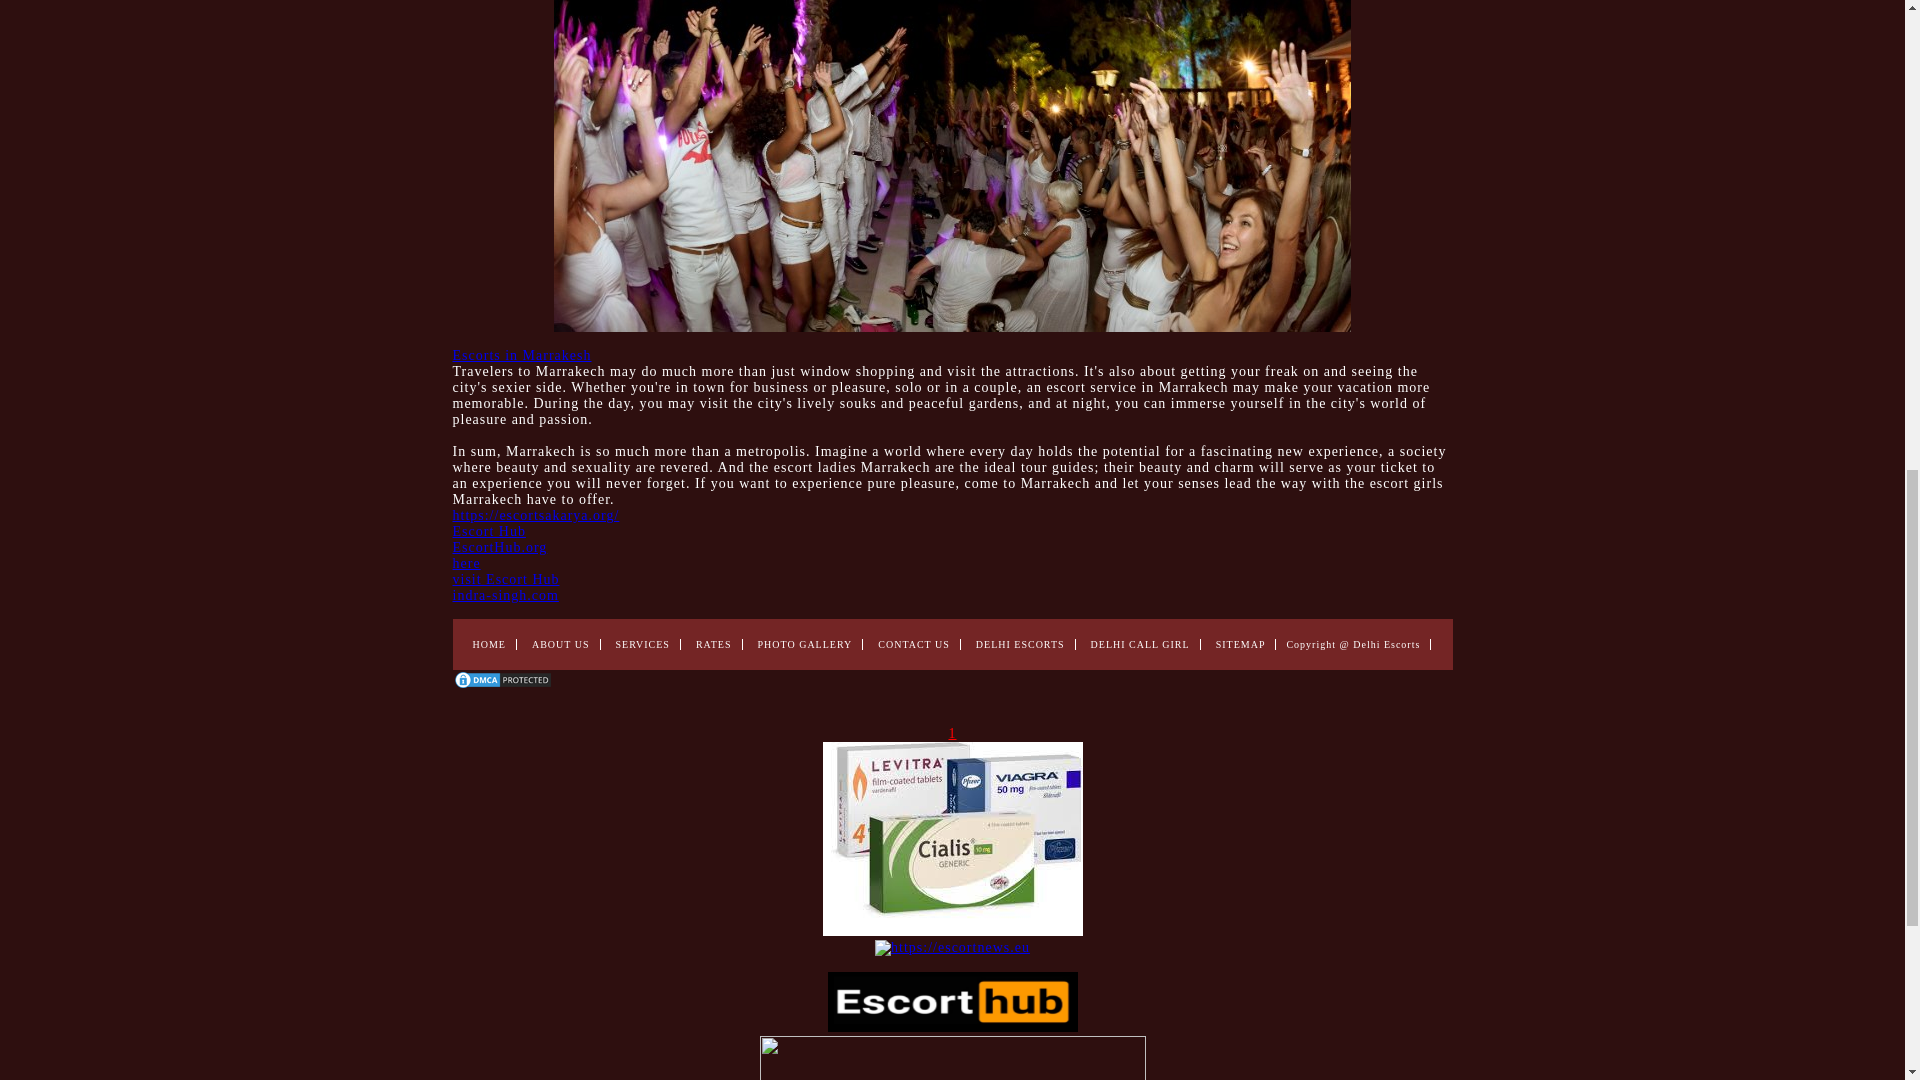  What do you see at coordinates (1020, 644) in the screenshot?
I see `DELHI ESCORTS` at bounding box center [1020, 644].